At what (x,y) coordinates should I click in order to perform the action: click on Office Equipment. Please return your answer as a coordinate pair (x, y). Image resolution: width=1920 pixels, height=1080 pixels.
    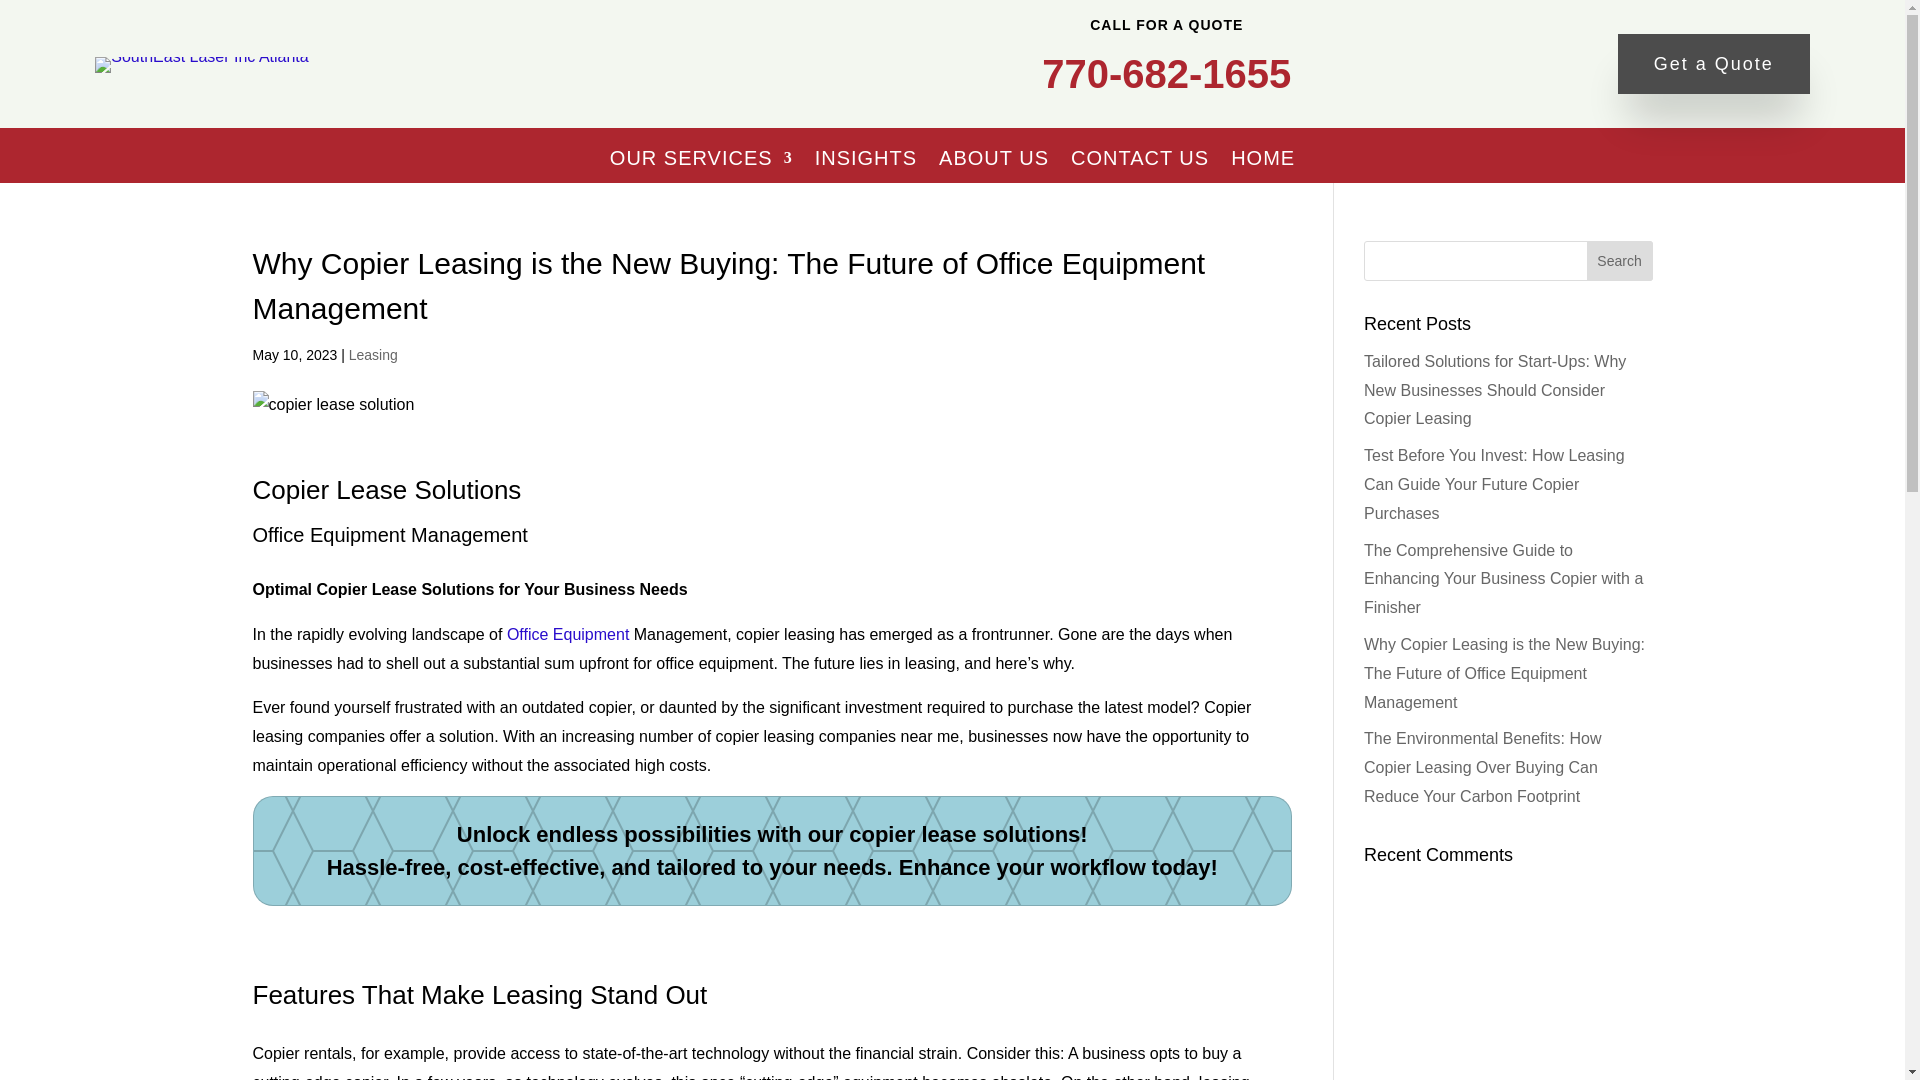
    Looking at the image, I should click on (568, 634).